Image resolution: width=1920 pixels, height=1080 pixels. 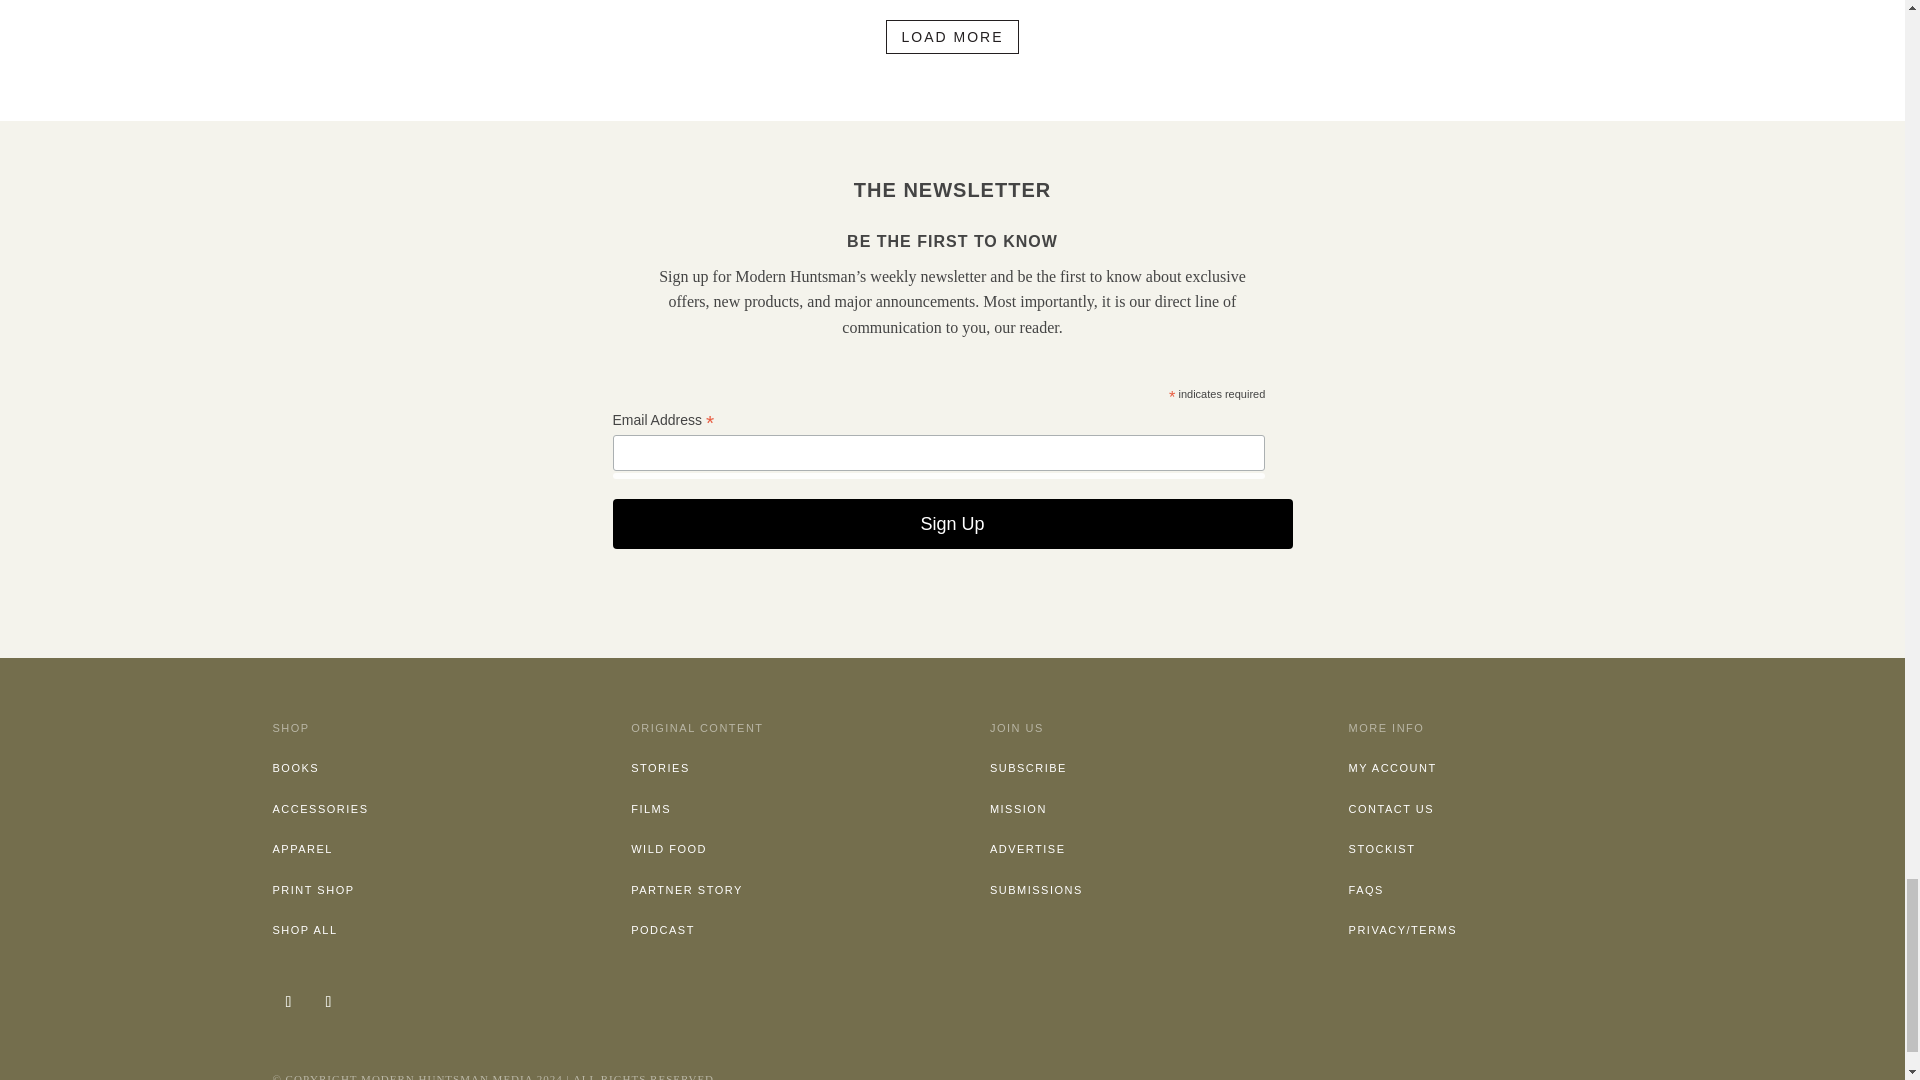 What do you see at coordinates (288, 1002) in the screenshot?
I see `Follow on Instagram` at bounding box center [288, 1002].